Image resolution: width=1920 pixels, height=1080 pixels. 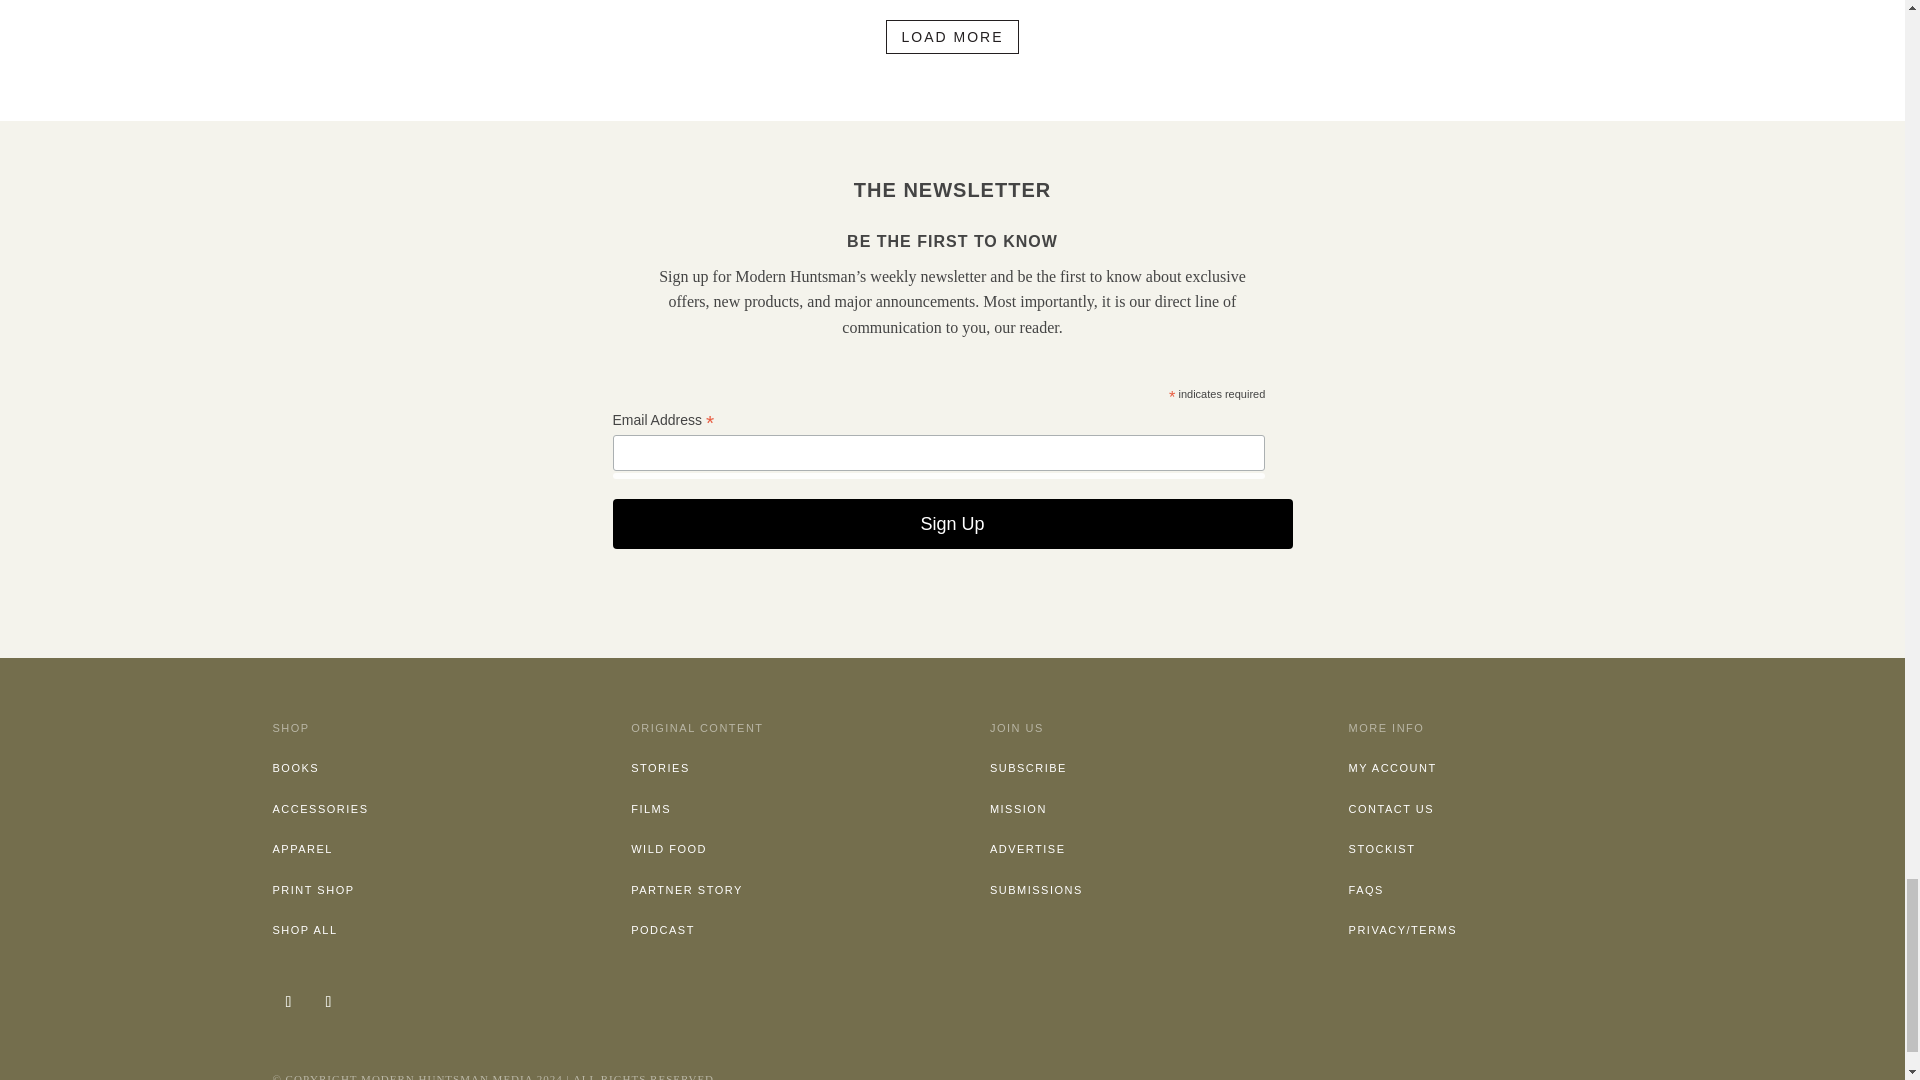 What do you see at coordinates (288, 1002) in the screenshot?
I see `Follow on Instagram` at bounding box center [288, 1002].